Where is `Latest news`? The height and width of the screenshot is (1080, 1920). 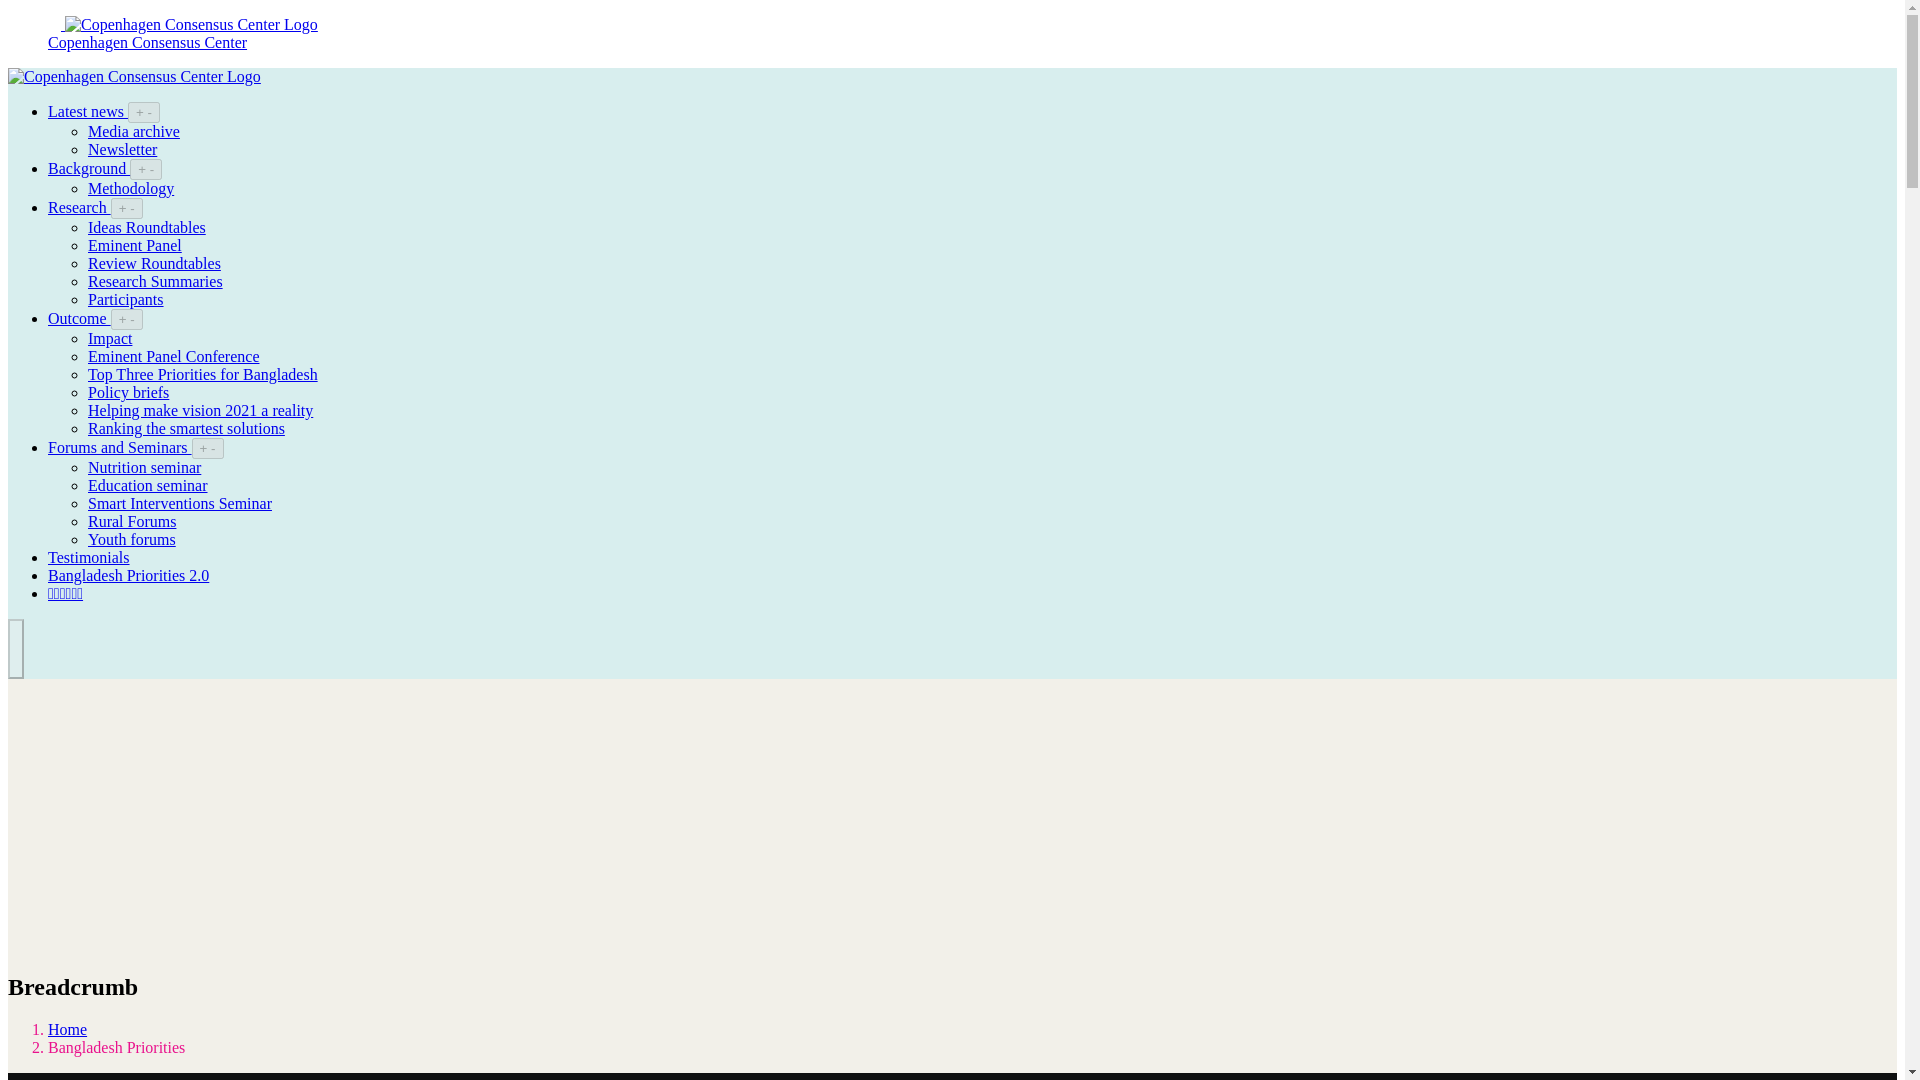
Latest news is located at coordinates (88, 110).